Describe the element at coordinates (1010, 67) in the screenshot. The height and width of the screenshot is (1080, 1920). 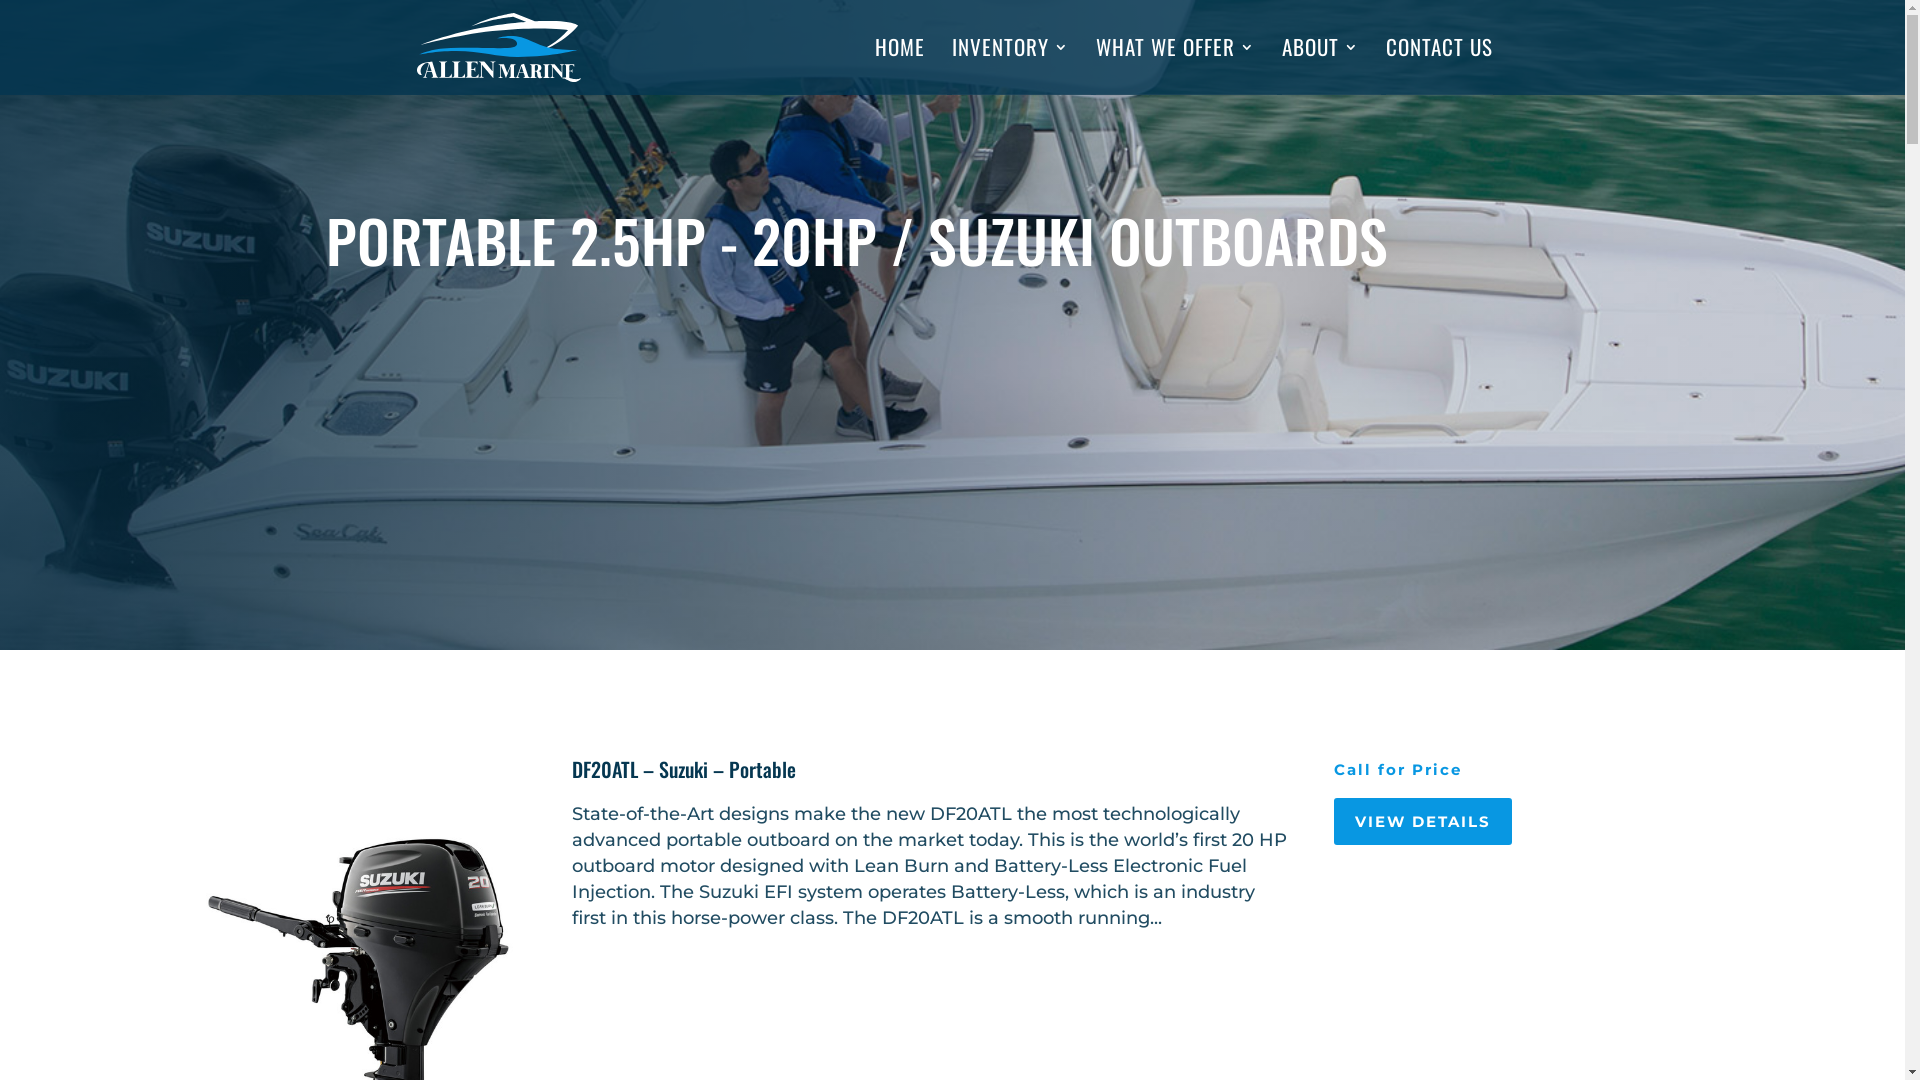
I see `INVENTORY` at that location.